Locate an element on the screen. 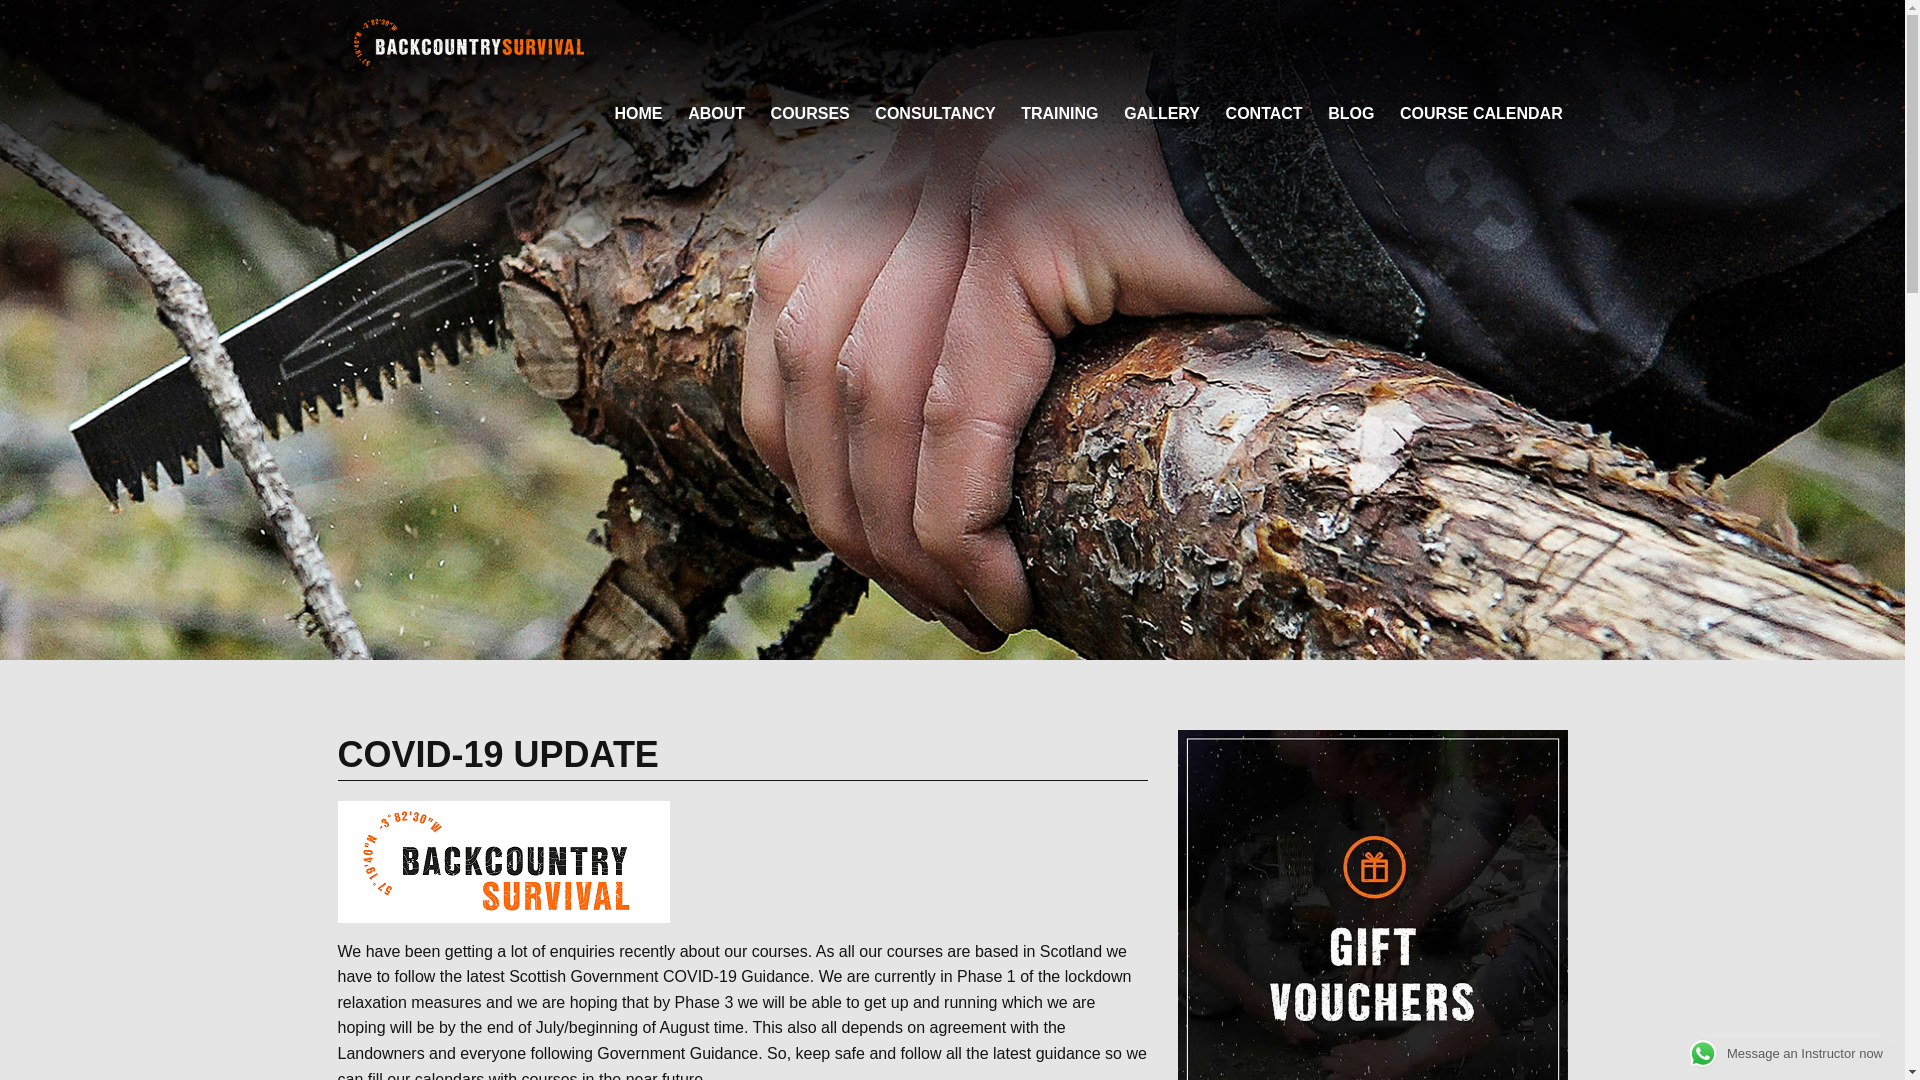  TRAINING is located at coordinates (1058, 114).